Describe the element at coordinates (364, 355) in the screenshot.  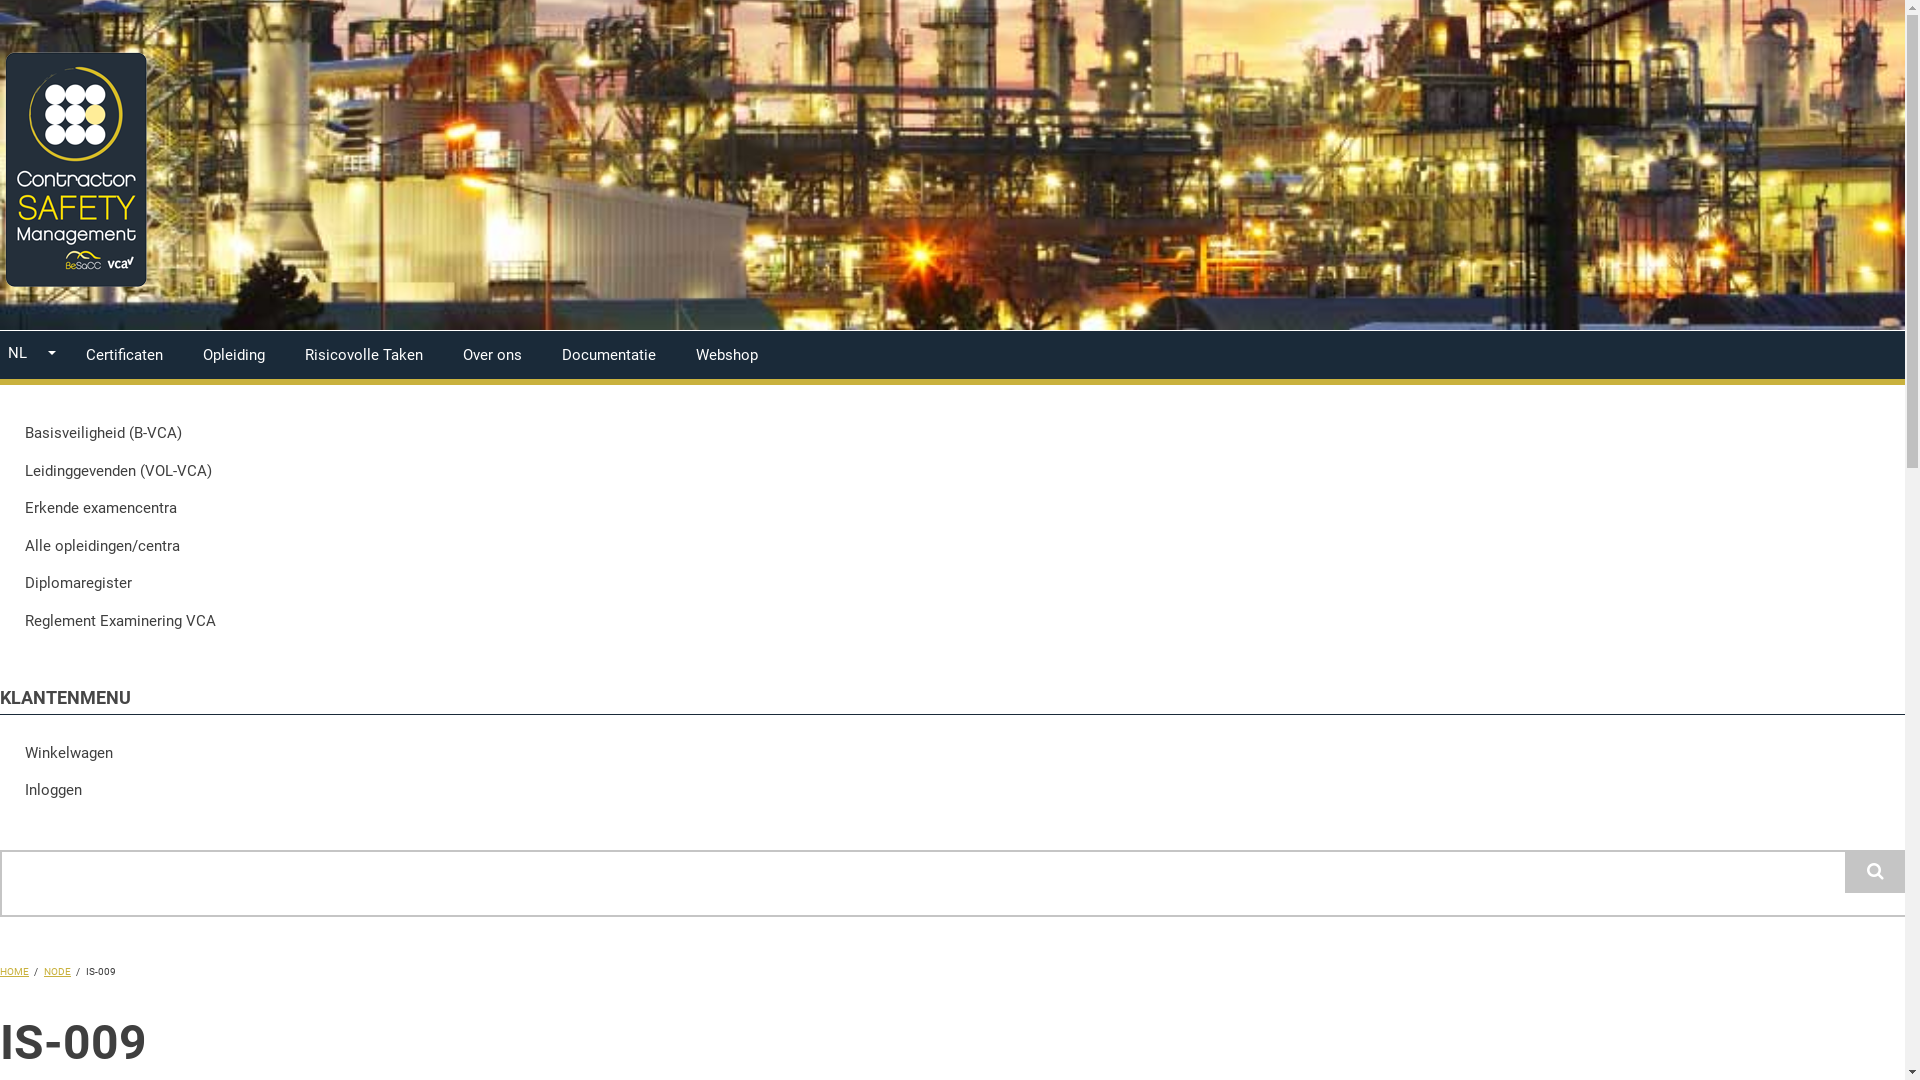
I see `Risicovolle Taken` at that location.